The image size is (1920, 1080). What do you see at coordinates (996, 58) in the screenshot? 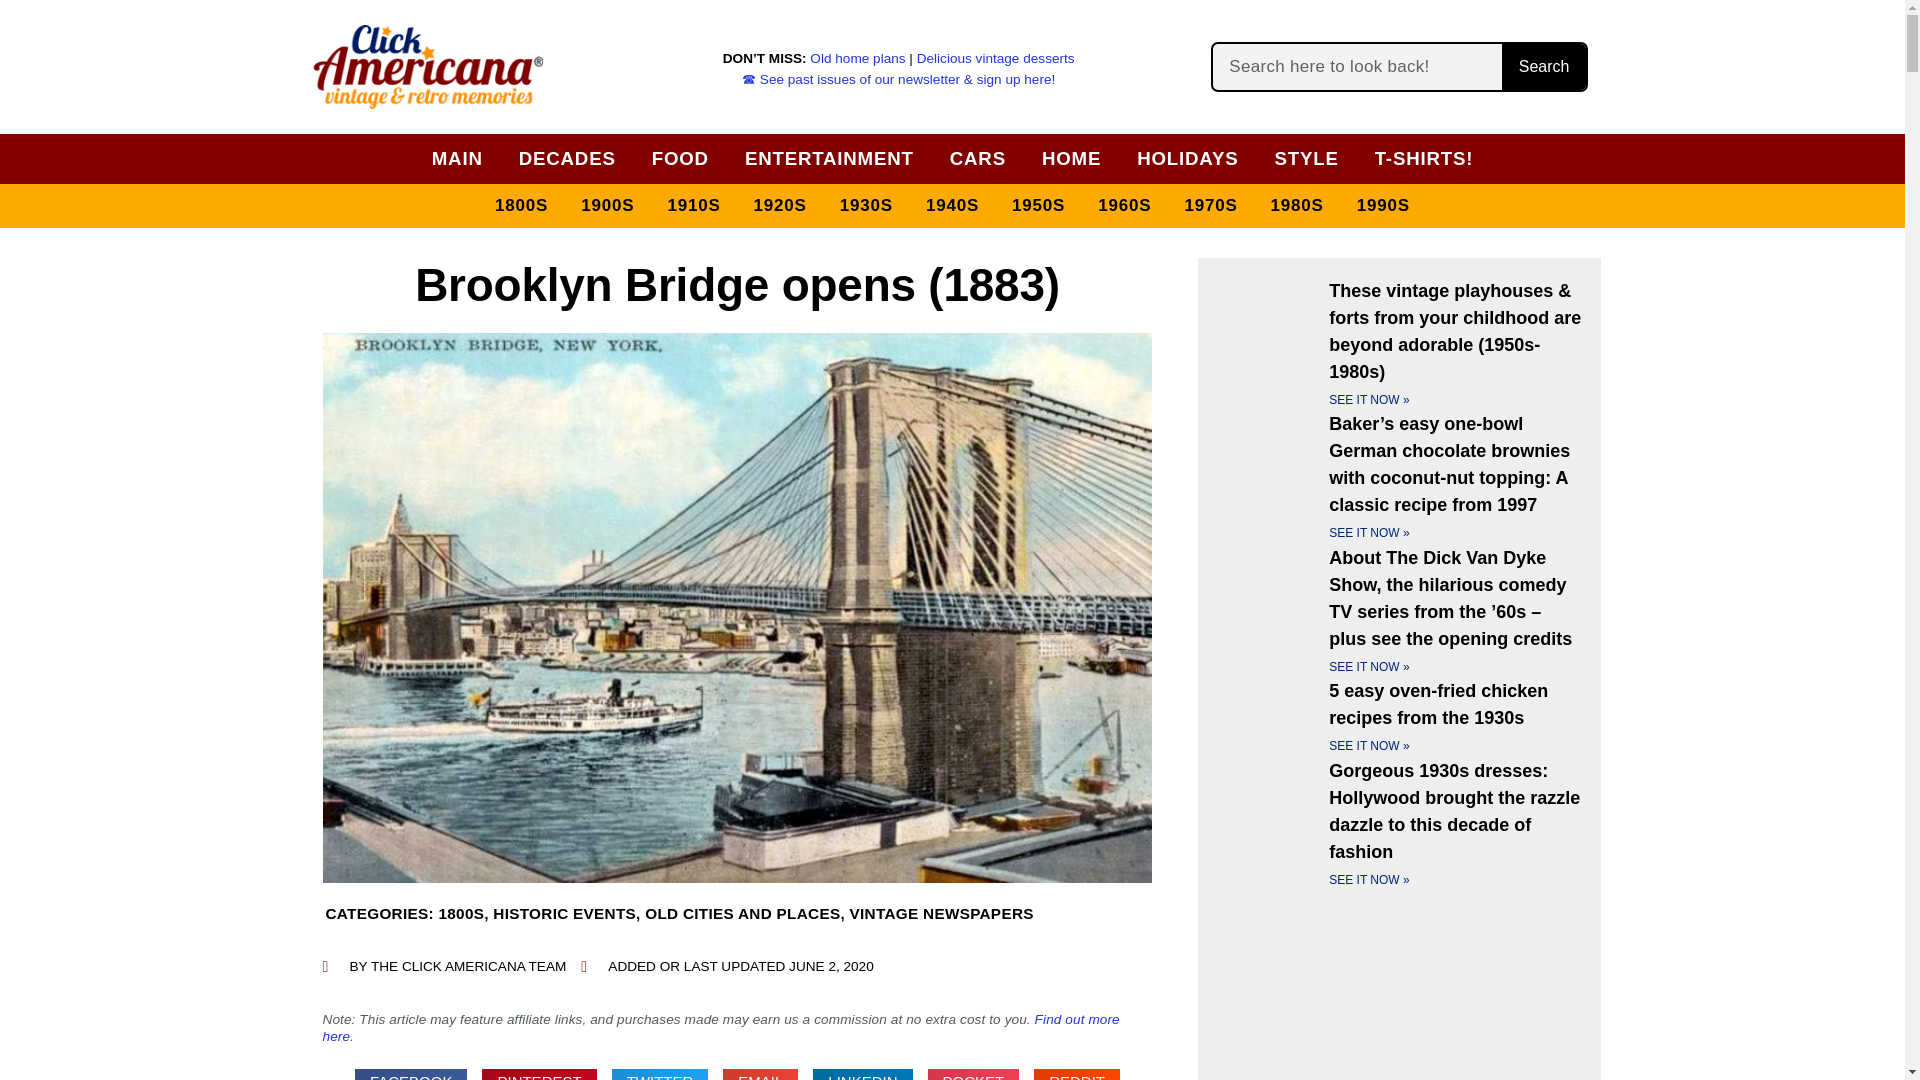
I see `Delicious vintage desserts` at bounding box center [996, 58].